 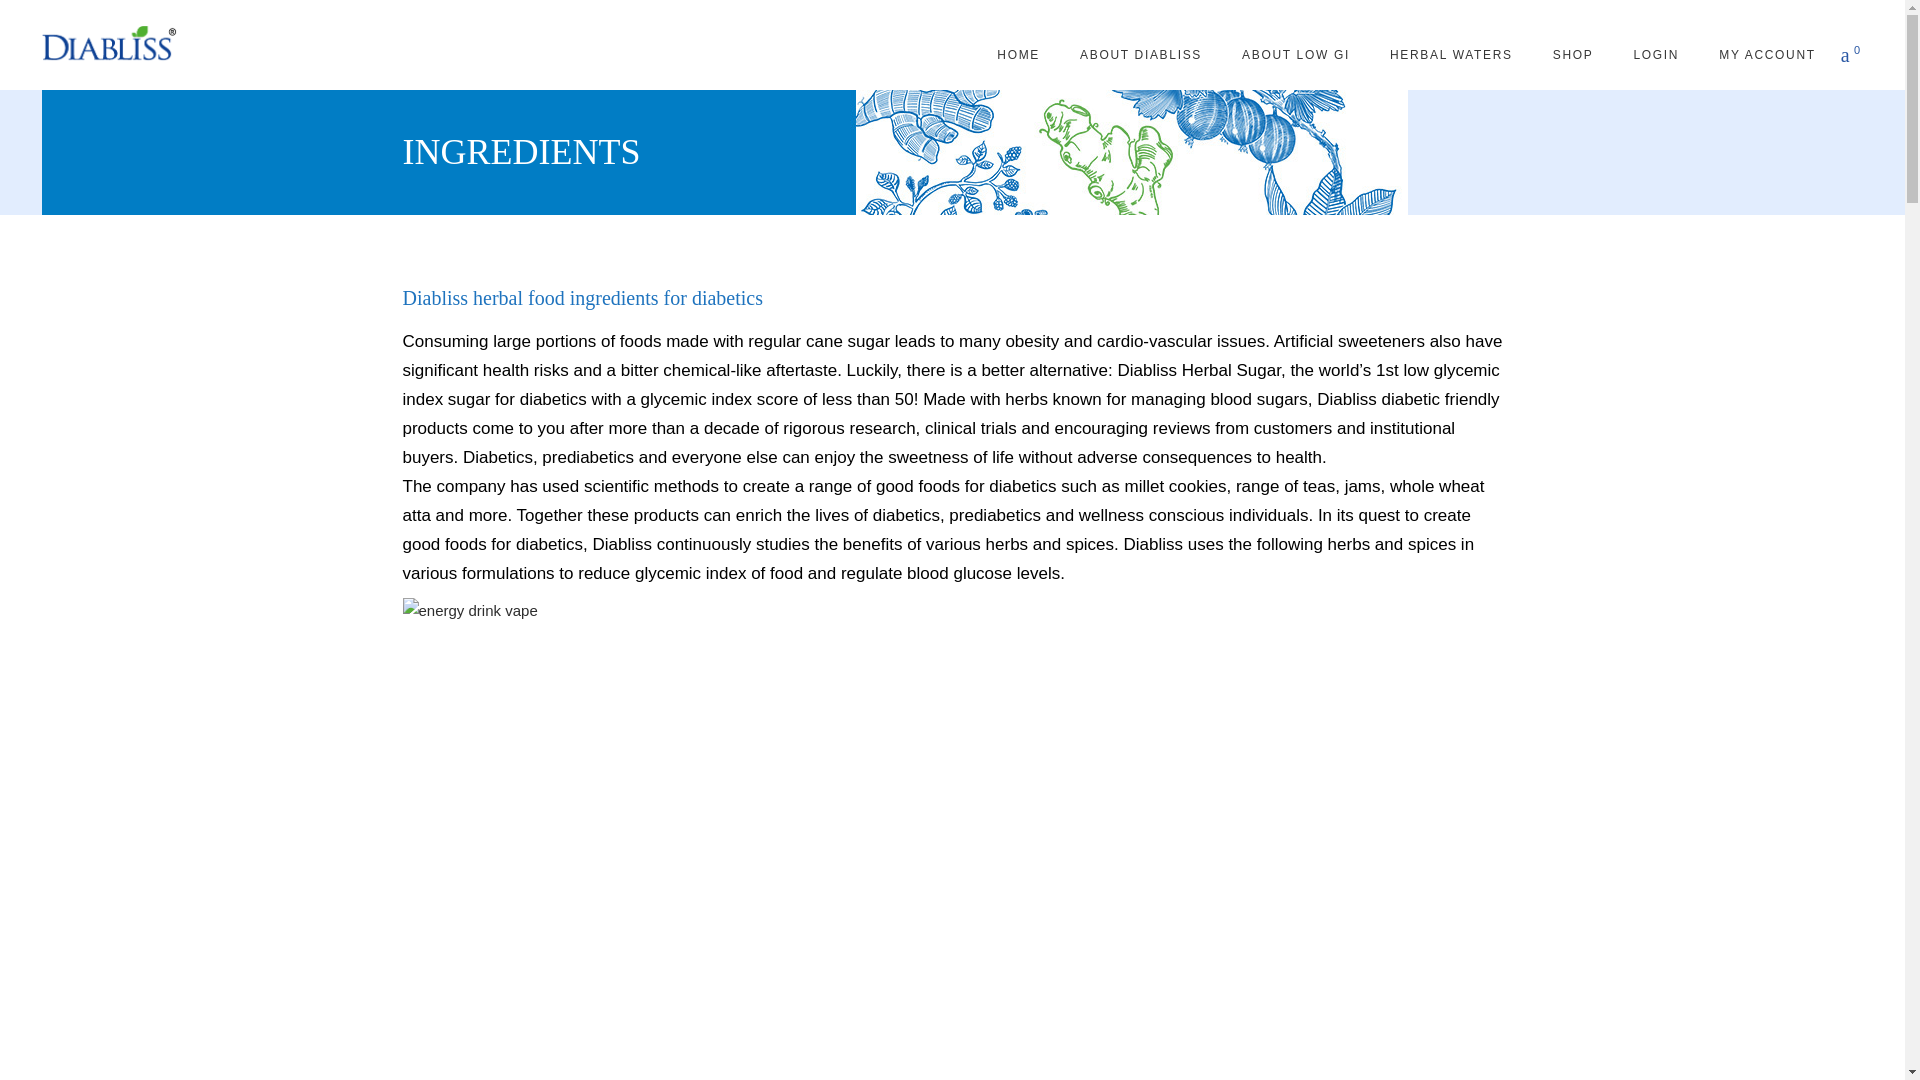 I want to click on SHOP, so click(x=1573, y=54).